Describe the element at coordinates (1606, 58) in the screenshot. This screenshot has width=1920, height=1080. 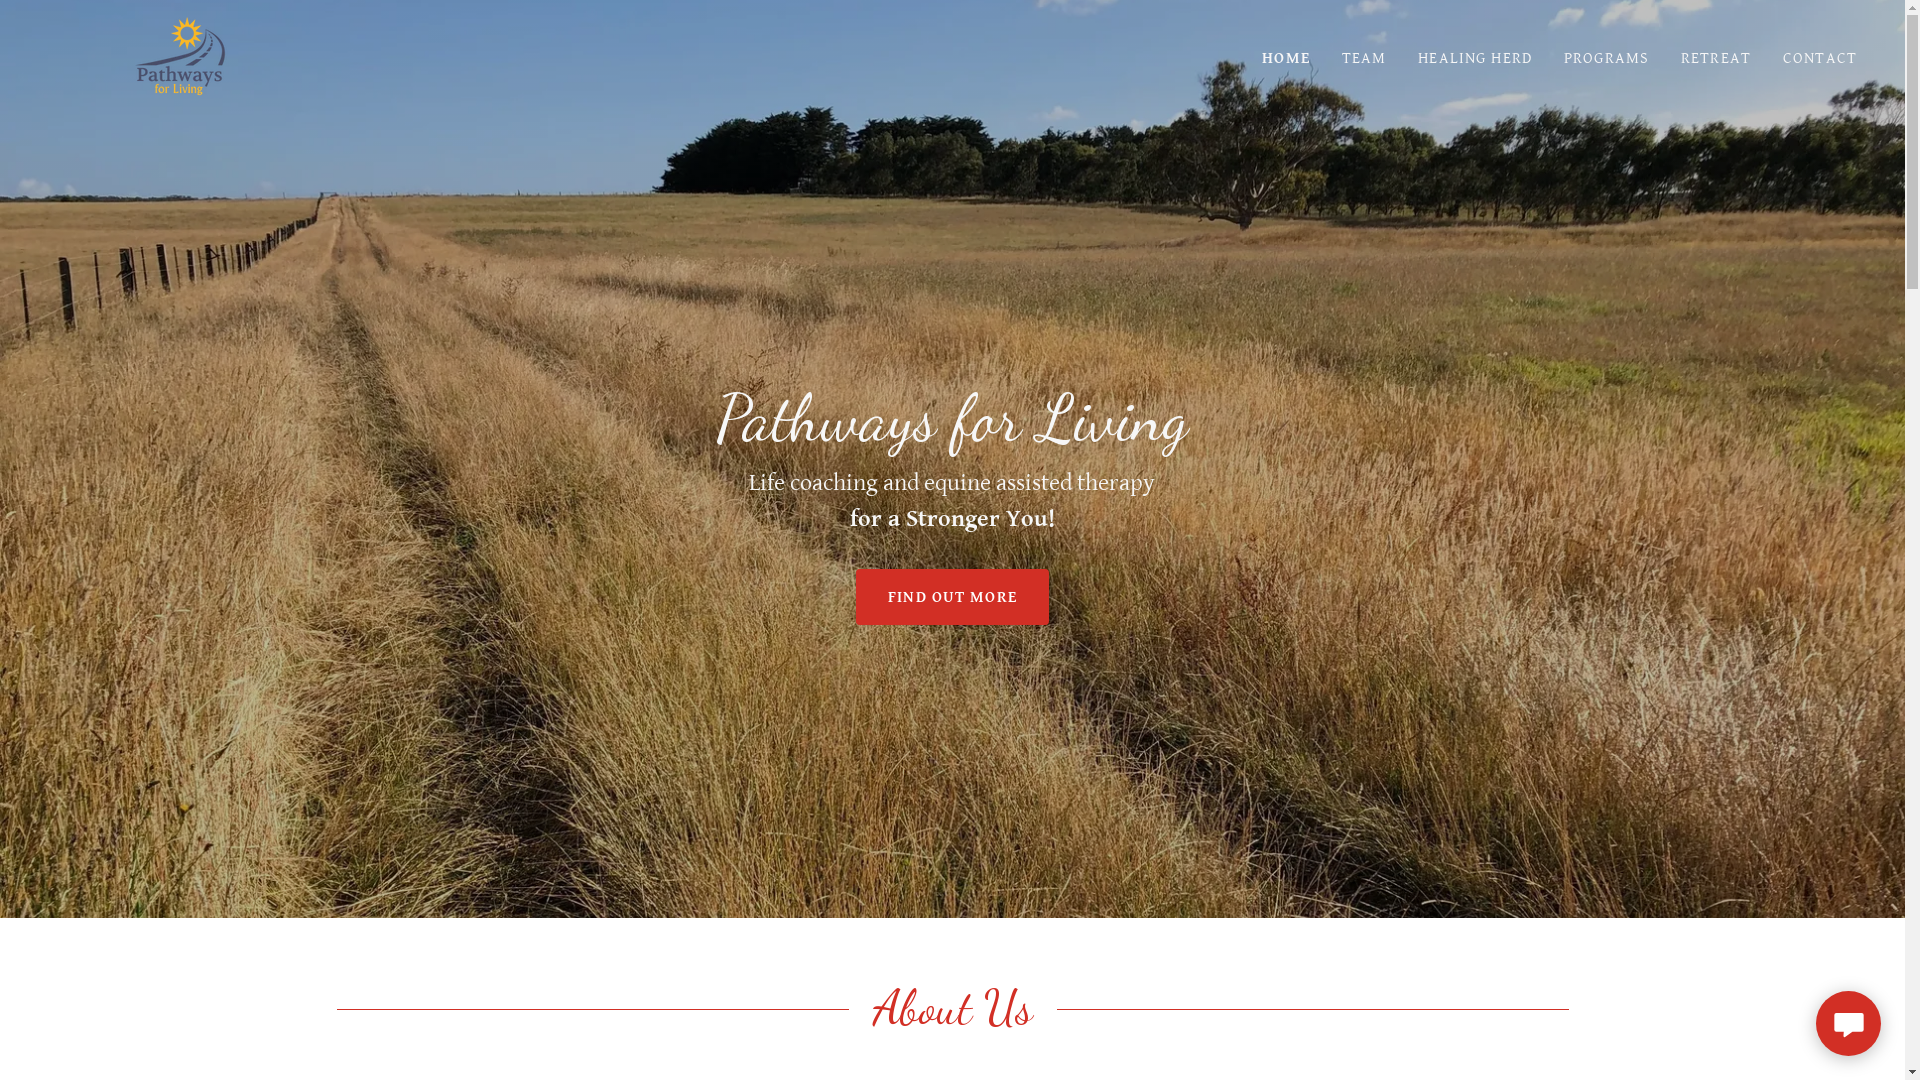
I see `PROGRAMS` at that location.